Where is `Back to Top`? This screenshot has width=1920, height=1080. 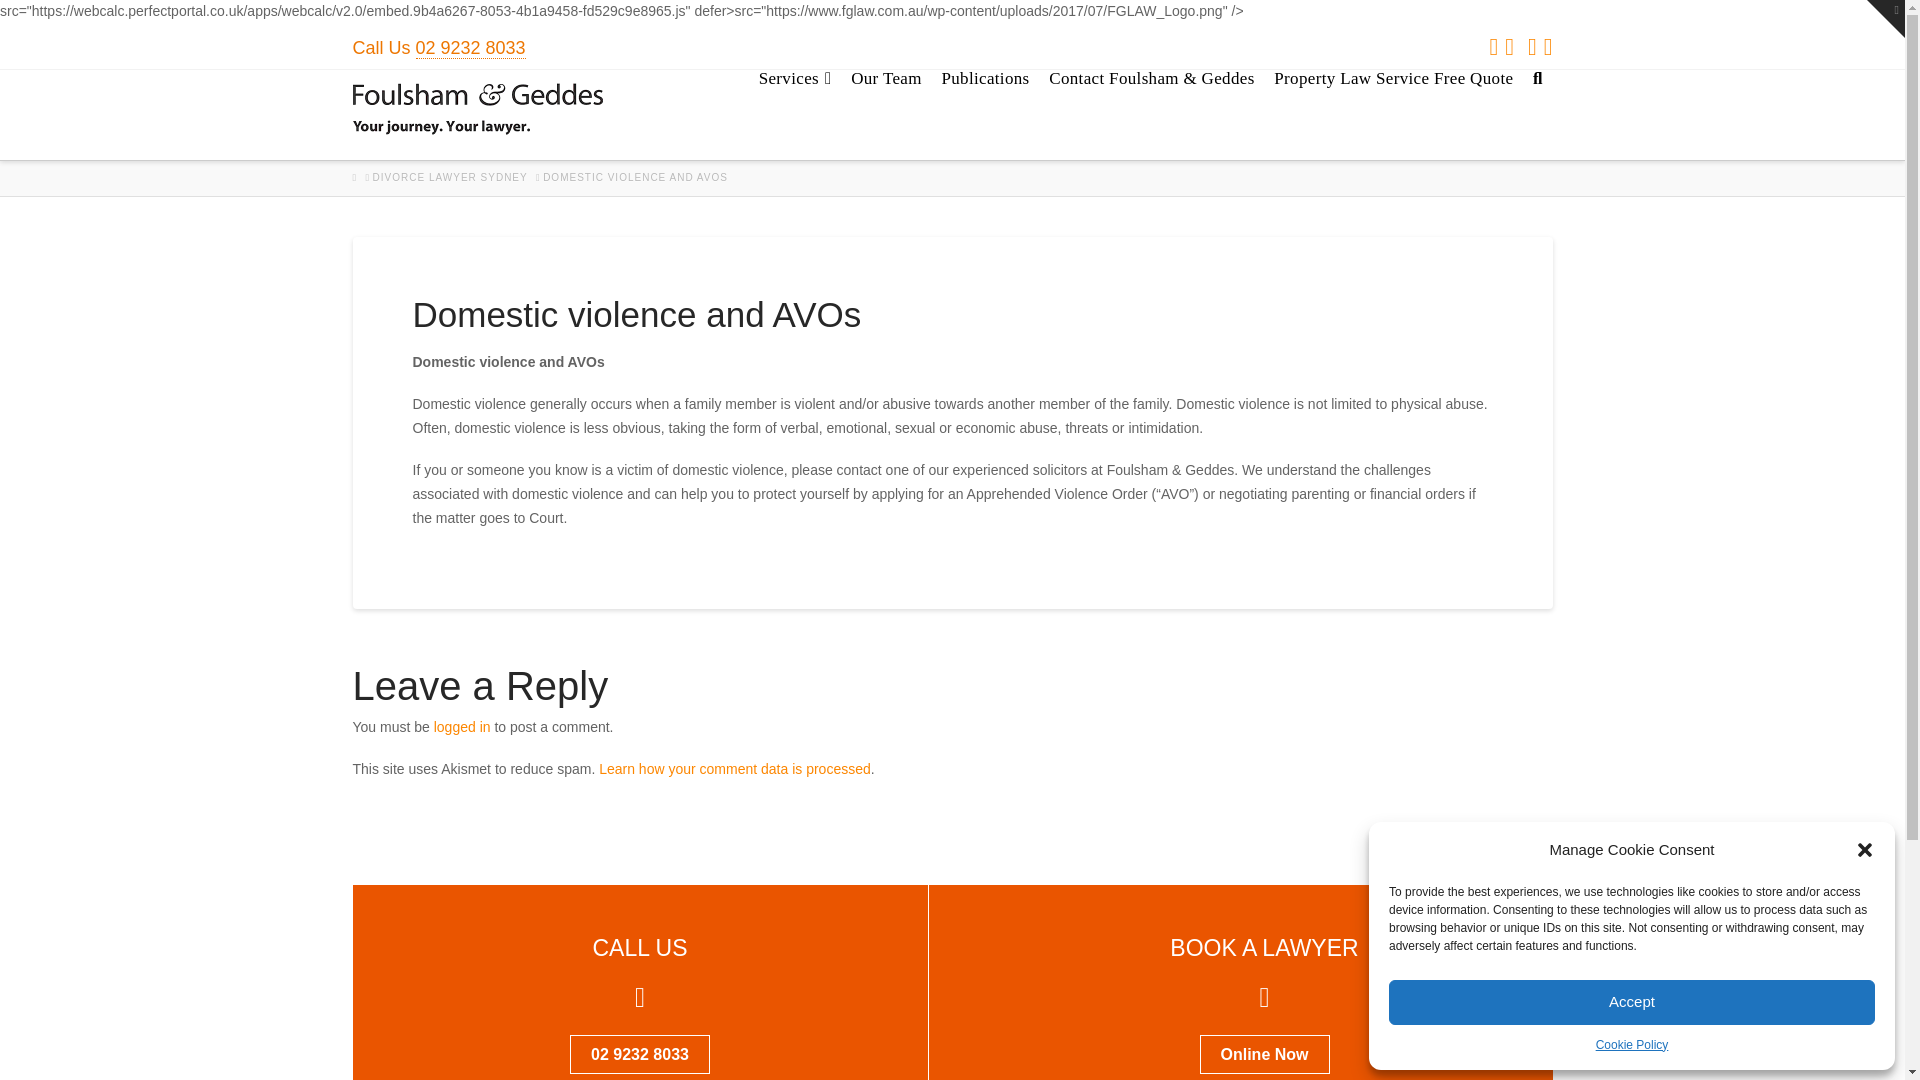
Back to Top is located at coordinates (1878, 1052).